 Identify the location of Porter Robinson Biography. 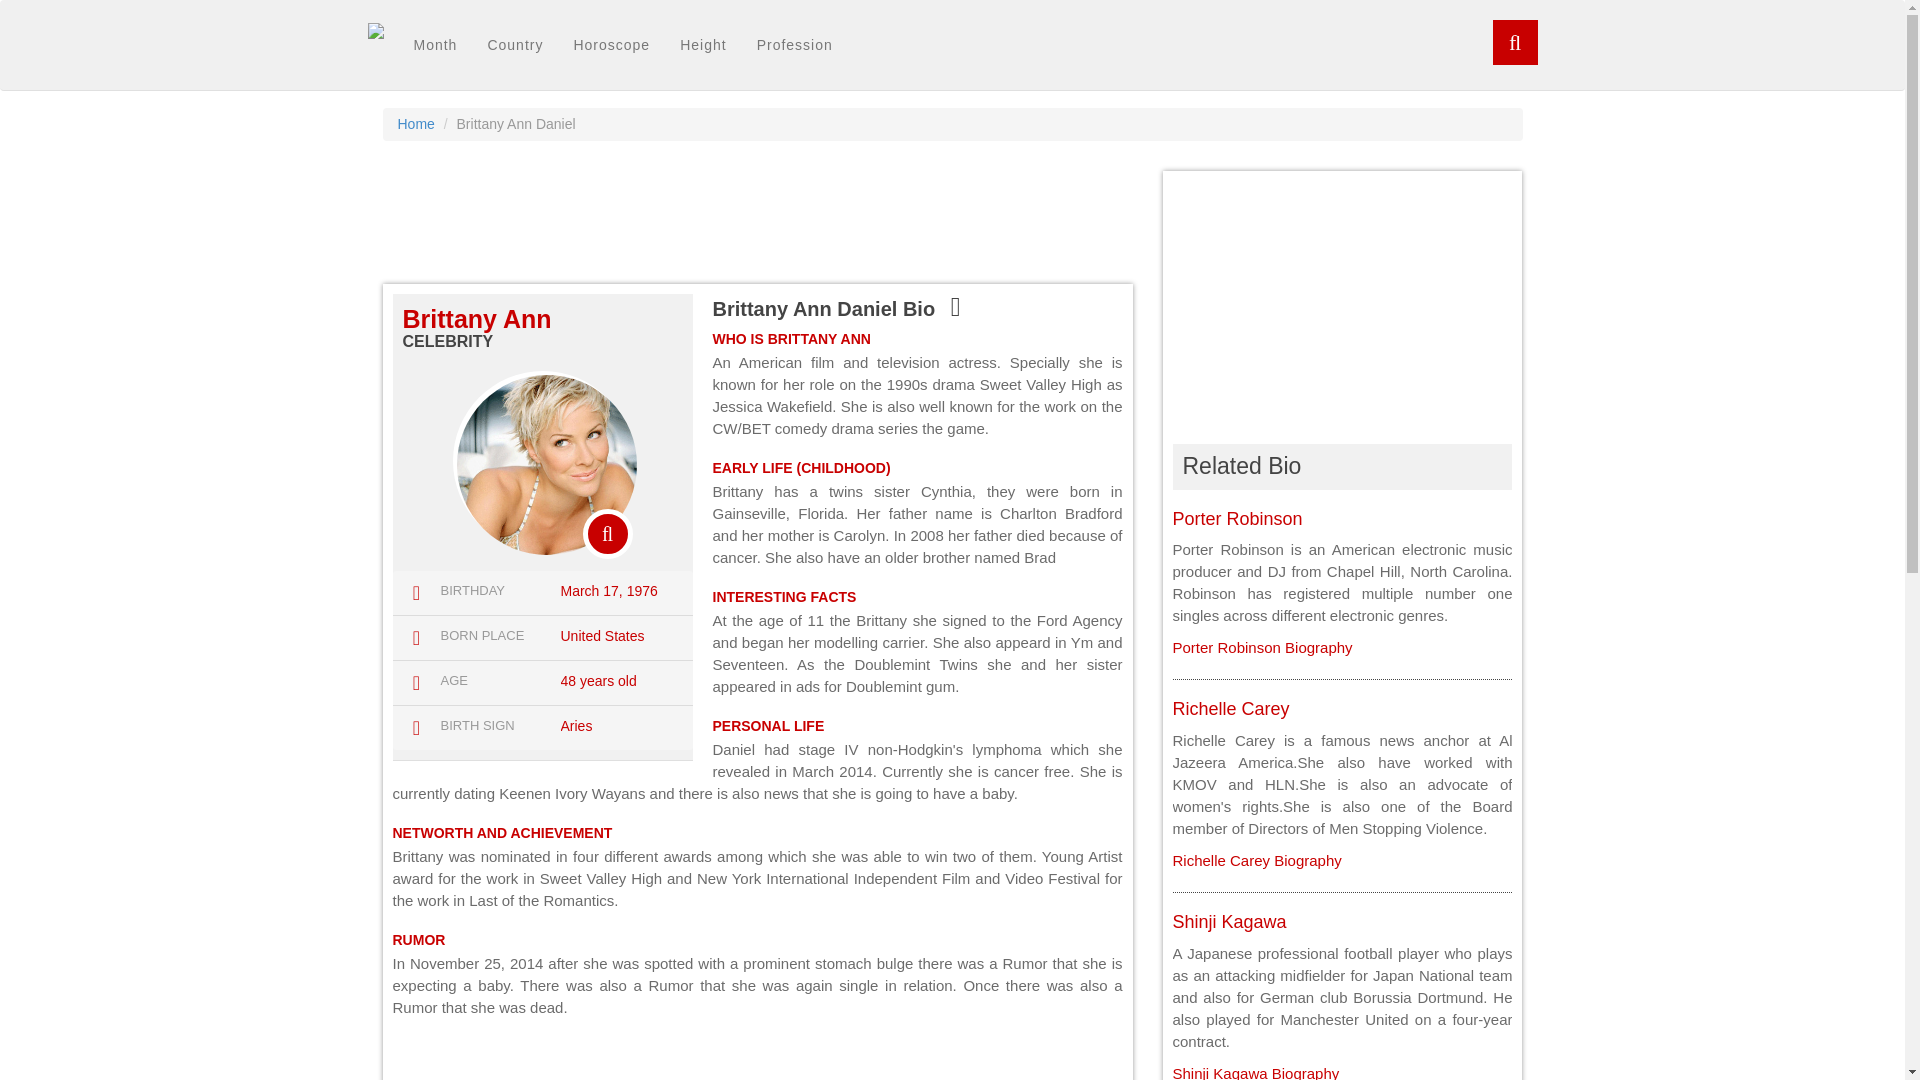
(1261, 647).